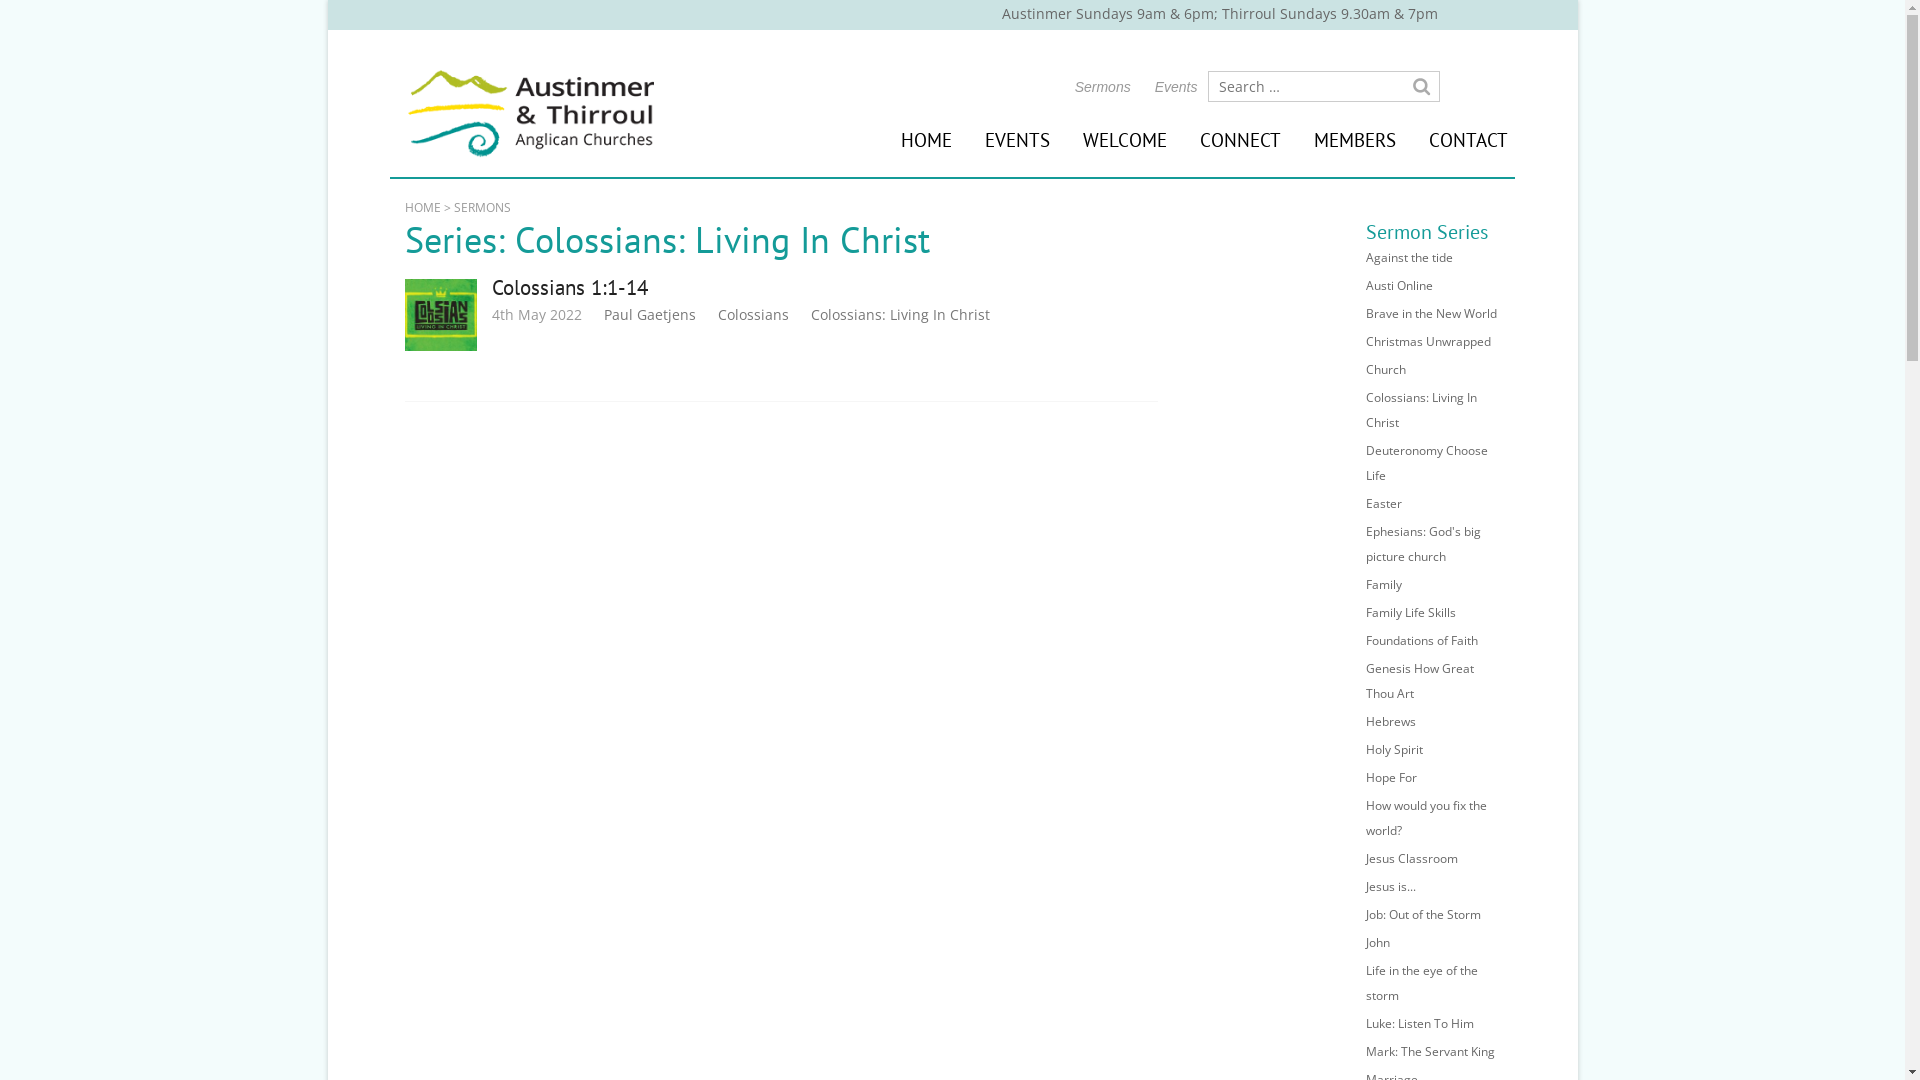  I want to click on Genesis How Great Thou Art, so click(1420, 681).